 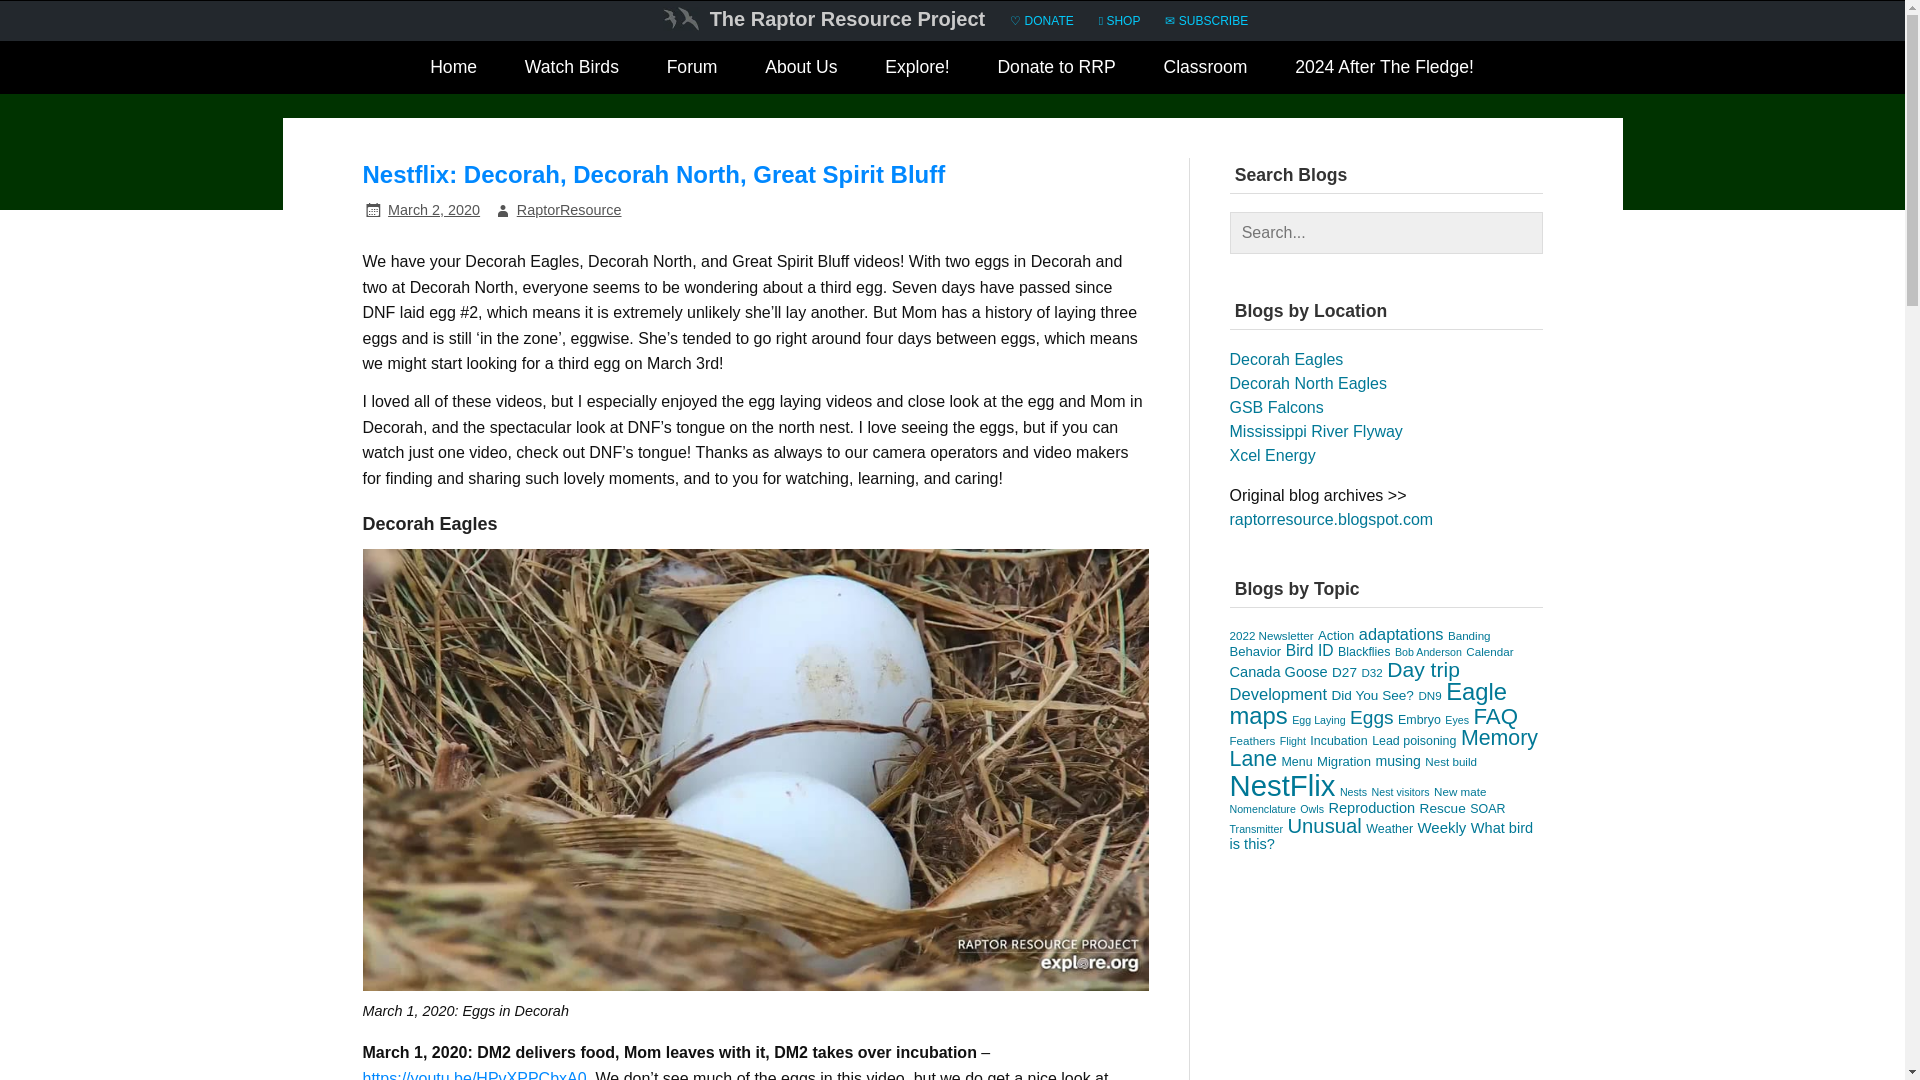 What do you see at coordinates (801, 68) in the screenshot?
I see `About Us` at bounding box center [801, 68].